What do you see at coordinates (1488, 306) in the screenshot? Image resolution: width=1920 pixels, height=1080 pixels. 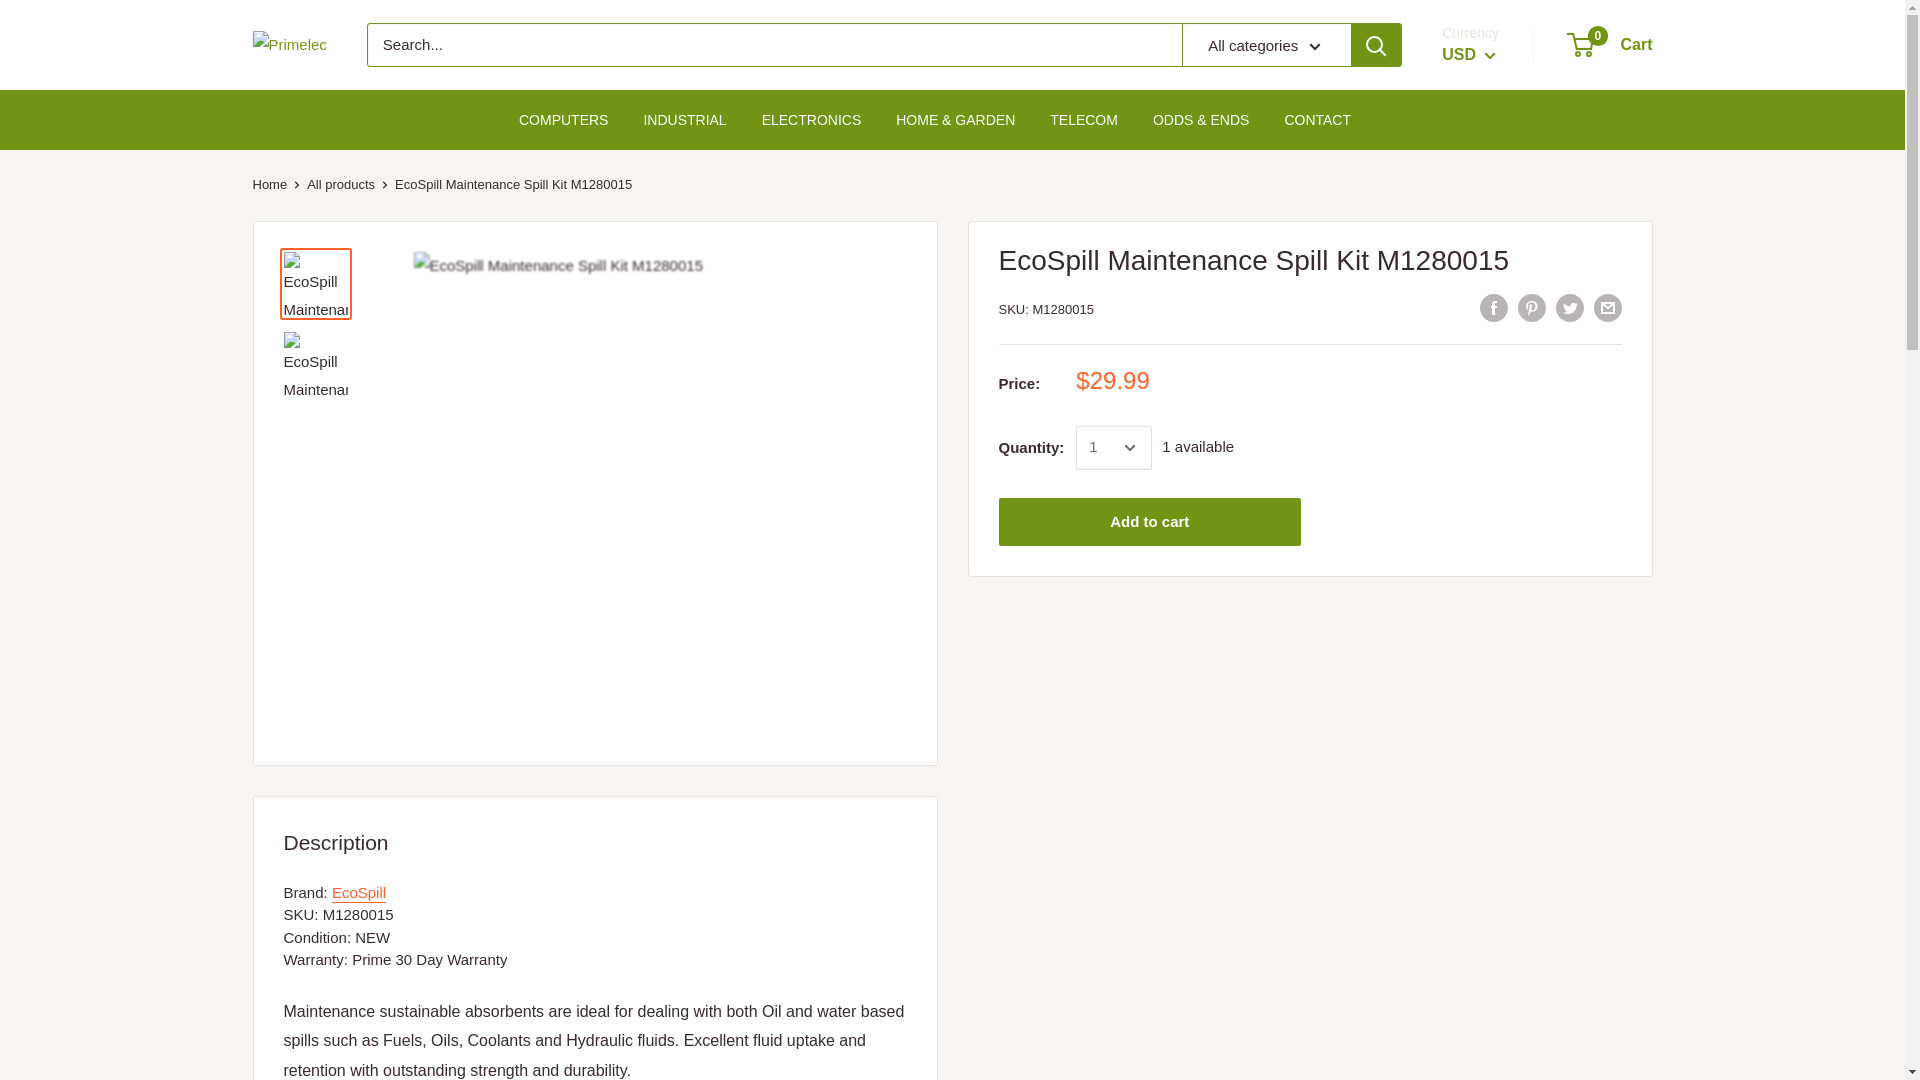 I see `AFN` at bounding box center [1488, 306].